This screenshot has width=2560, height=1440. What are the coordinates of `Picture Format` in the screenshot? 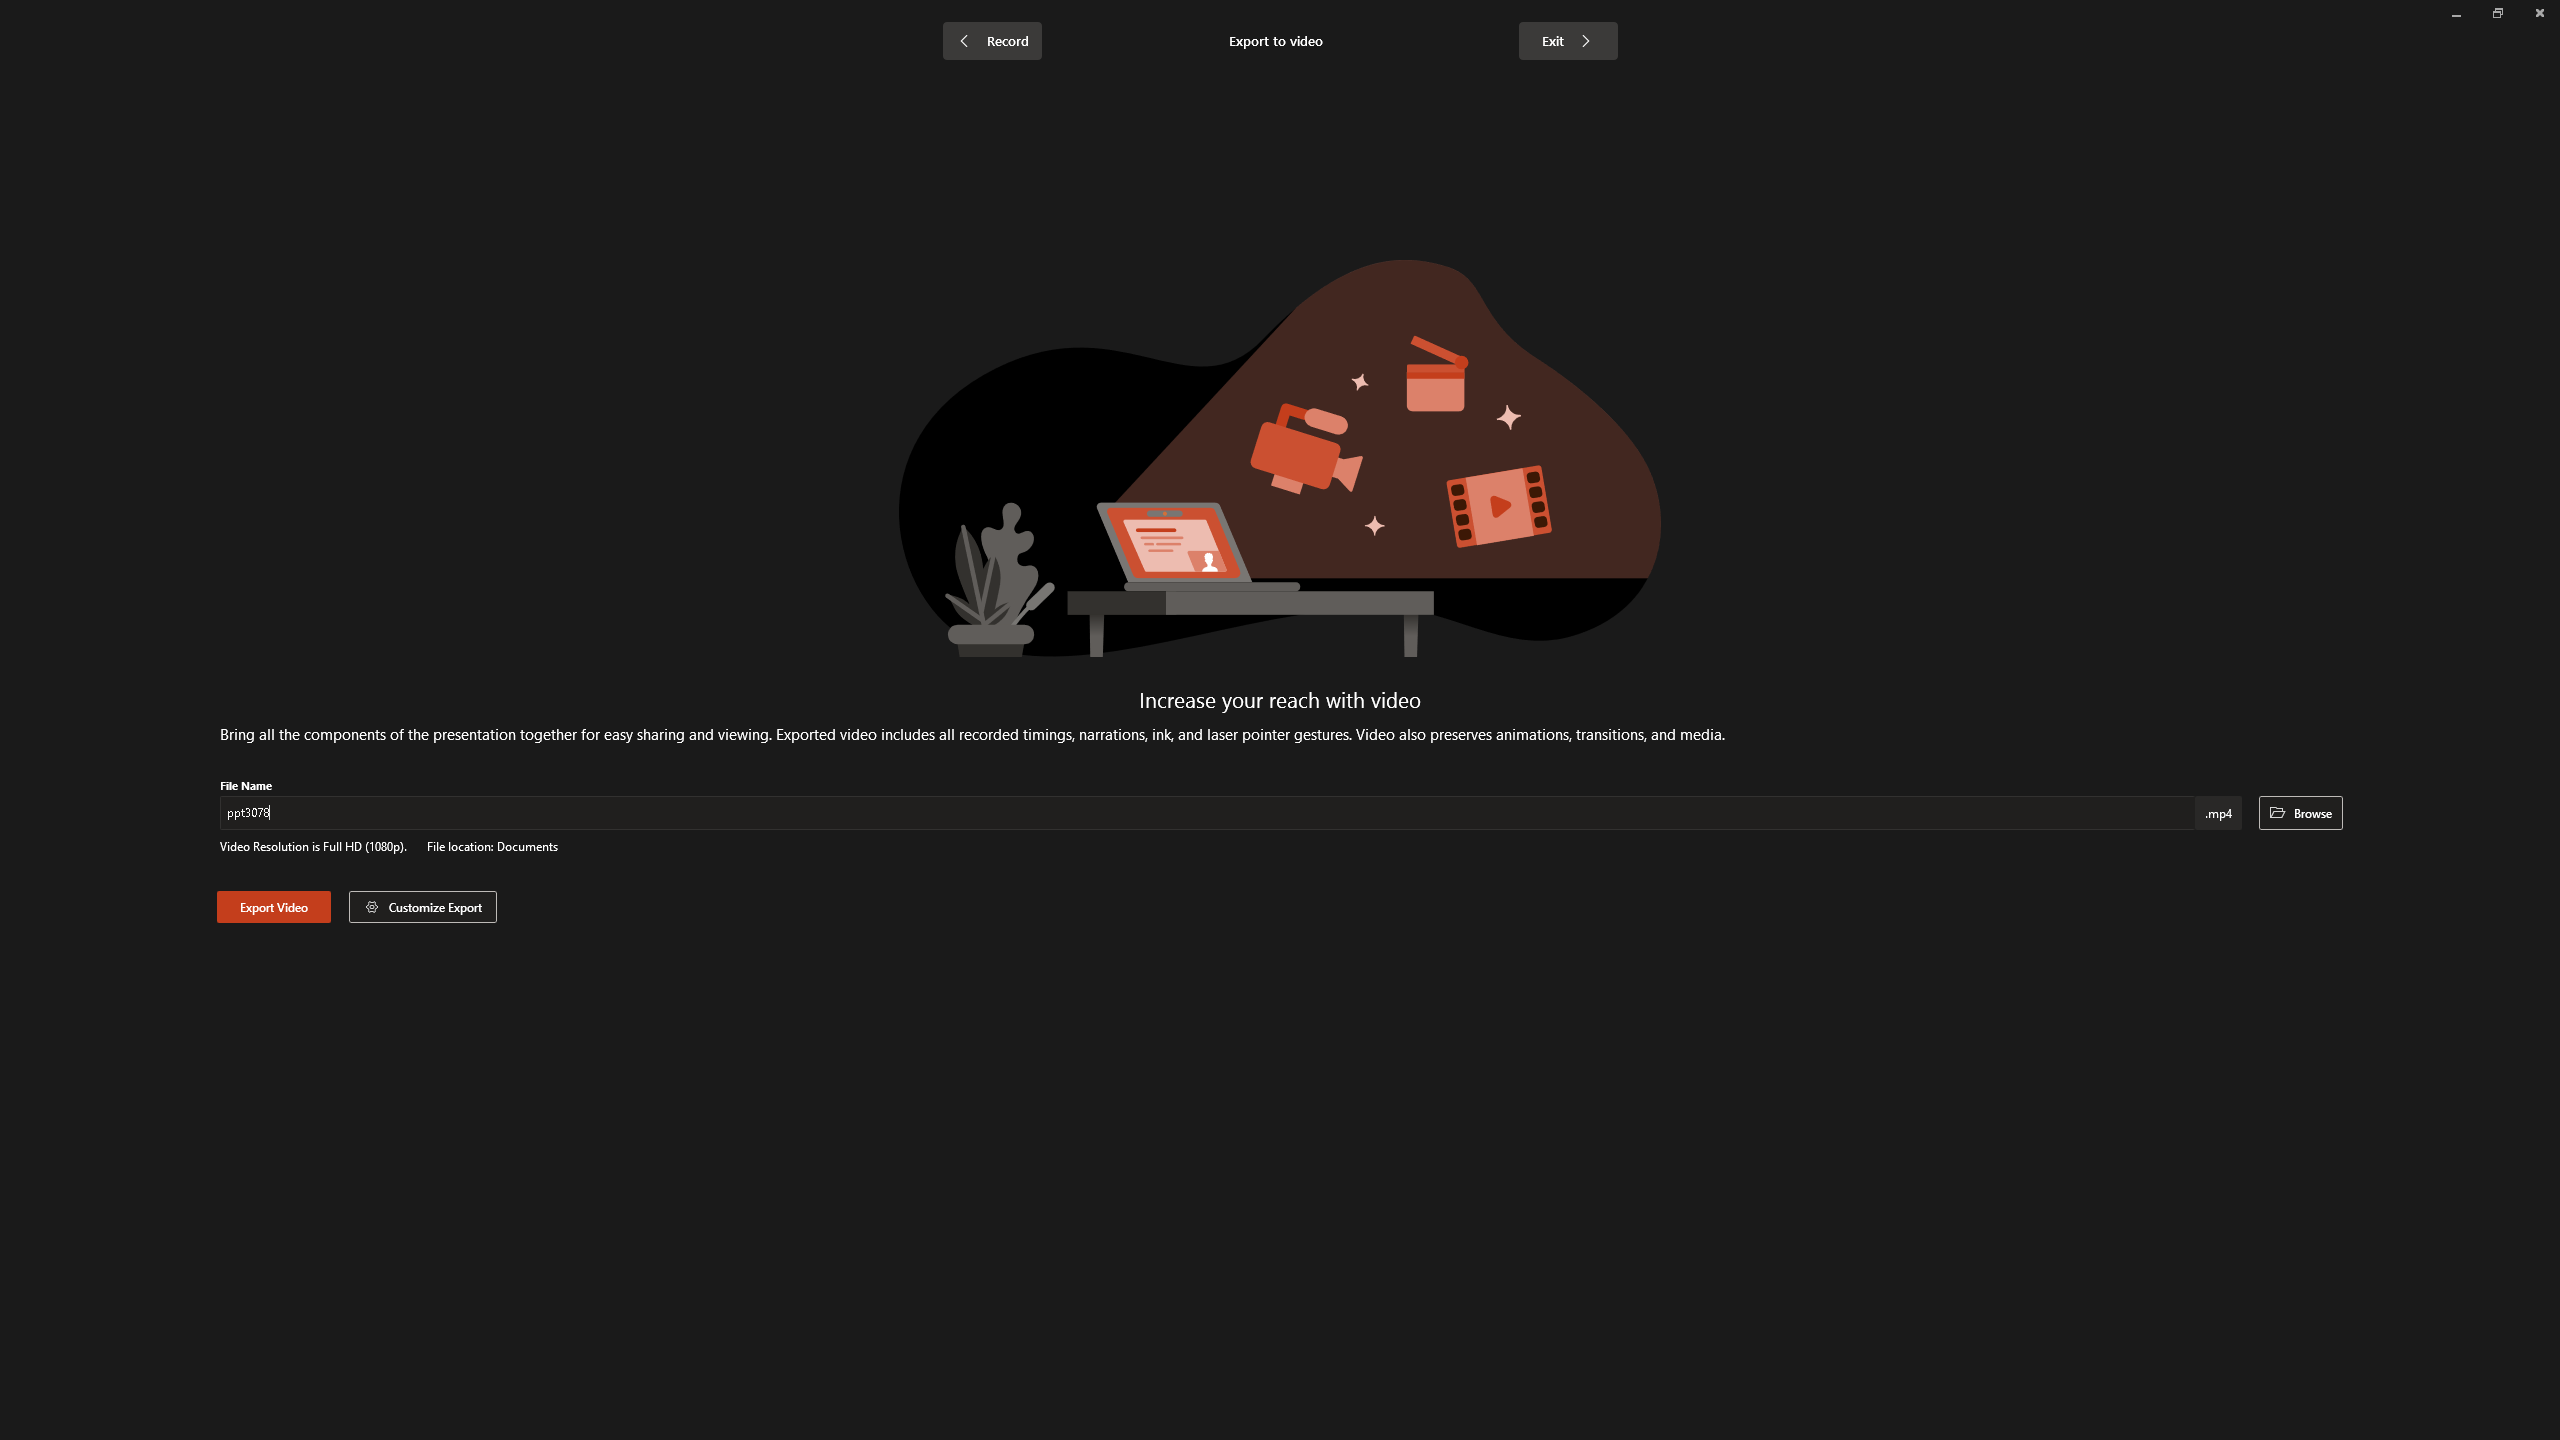 It's located at (836, 49).